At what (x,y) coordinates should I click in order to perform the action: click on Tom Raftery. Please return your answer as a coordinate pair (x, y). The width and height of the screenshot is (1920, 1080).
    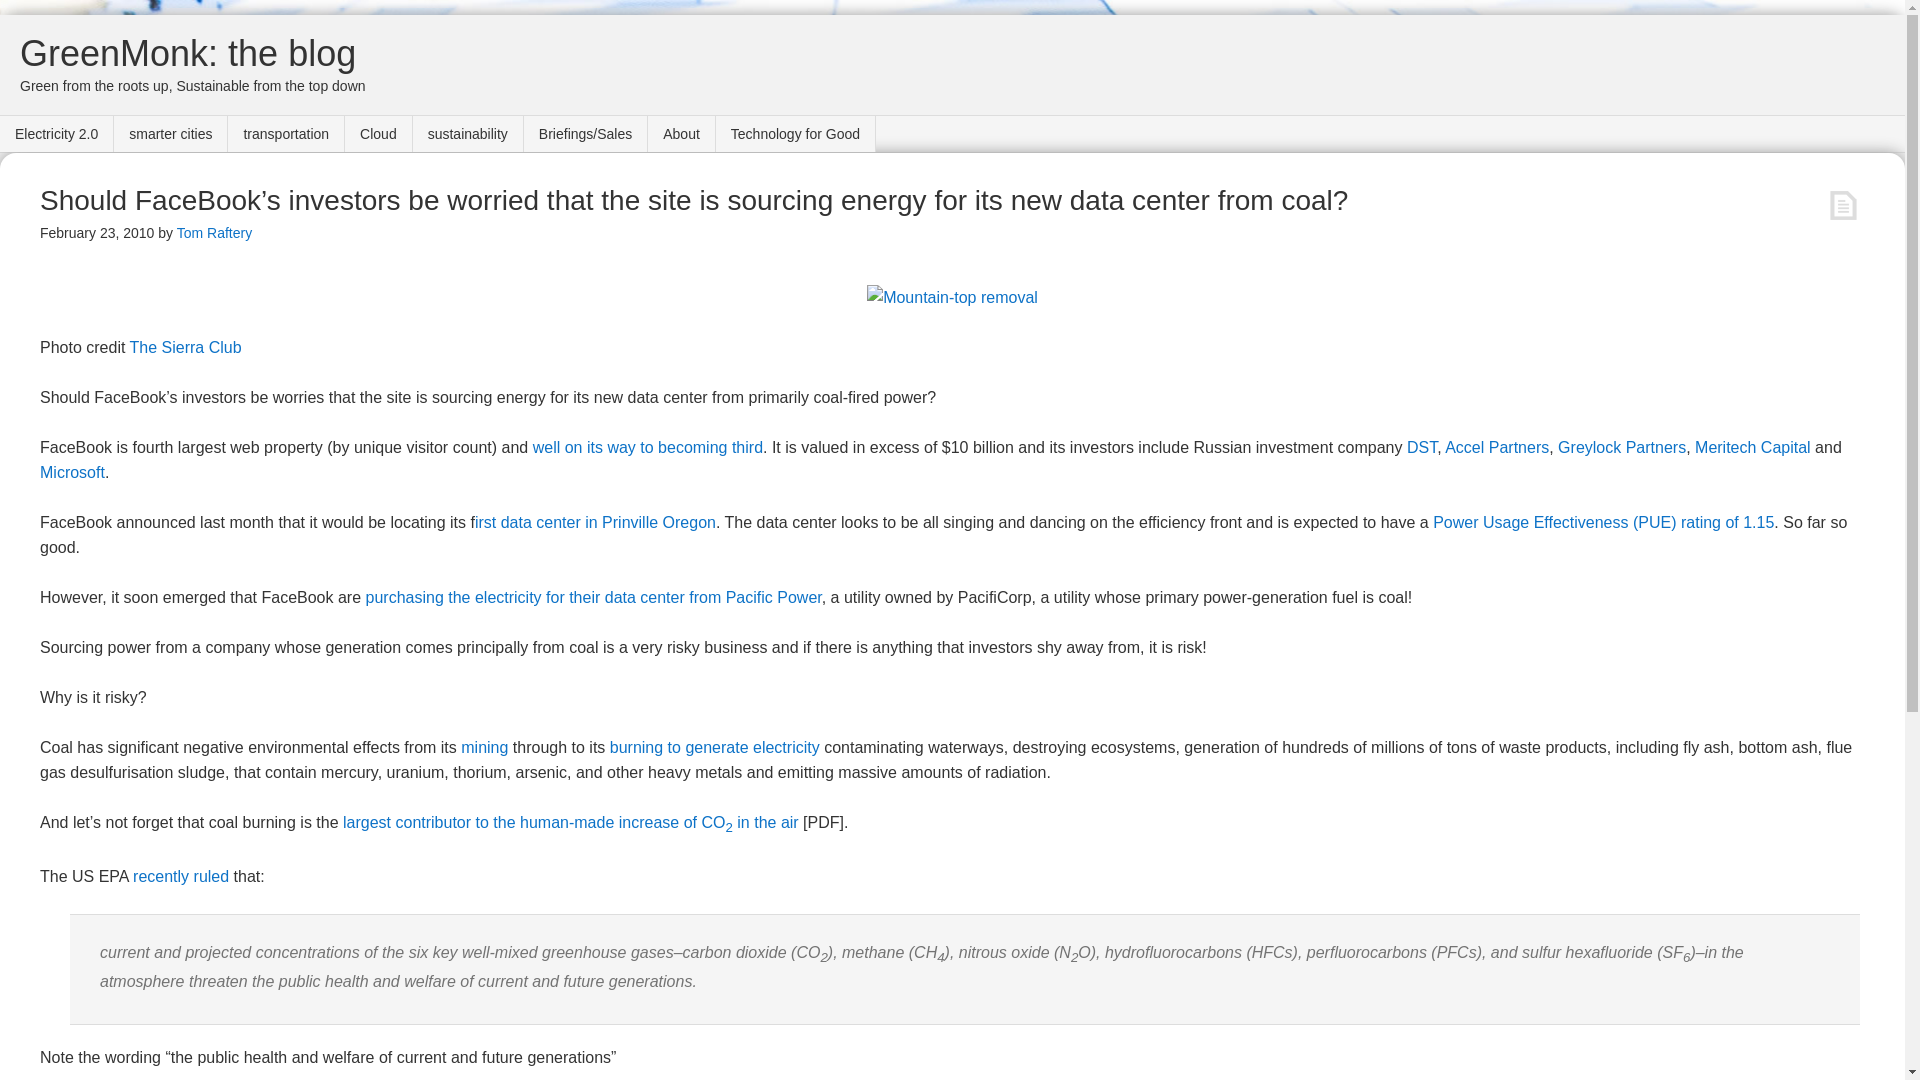
    Looking at the image, I should click on (214, 232).